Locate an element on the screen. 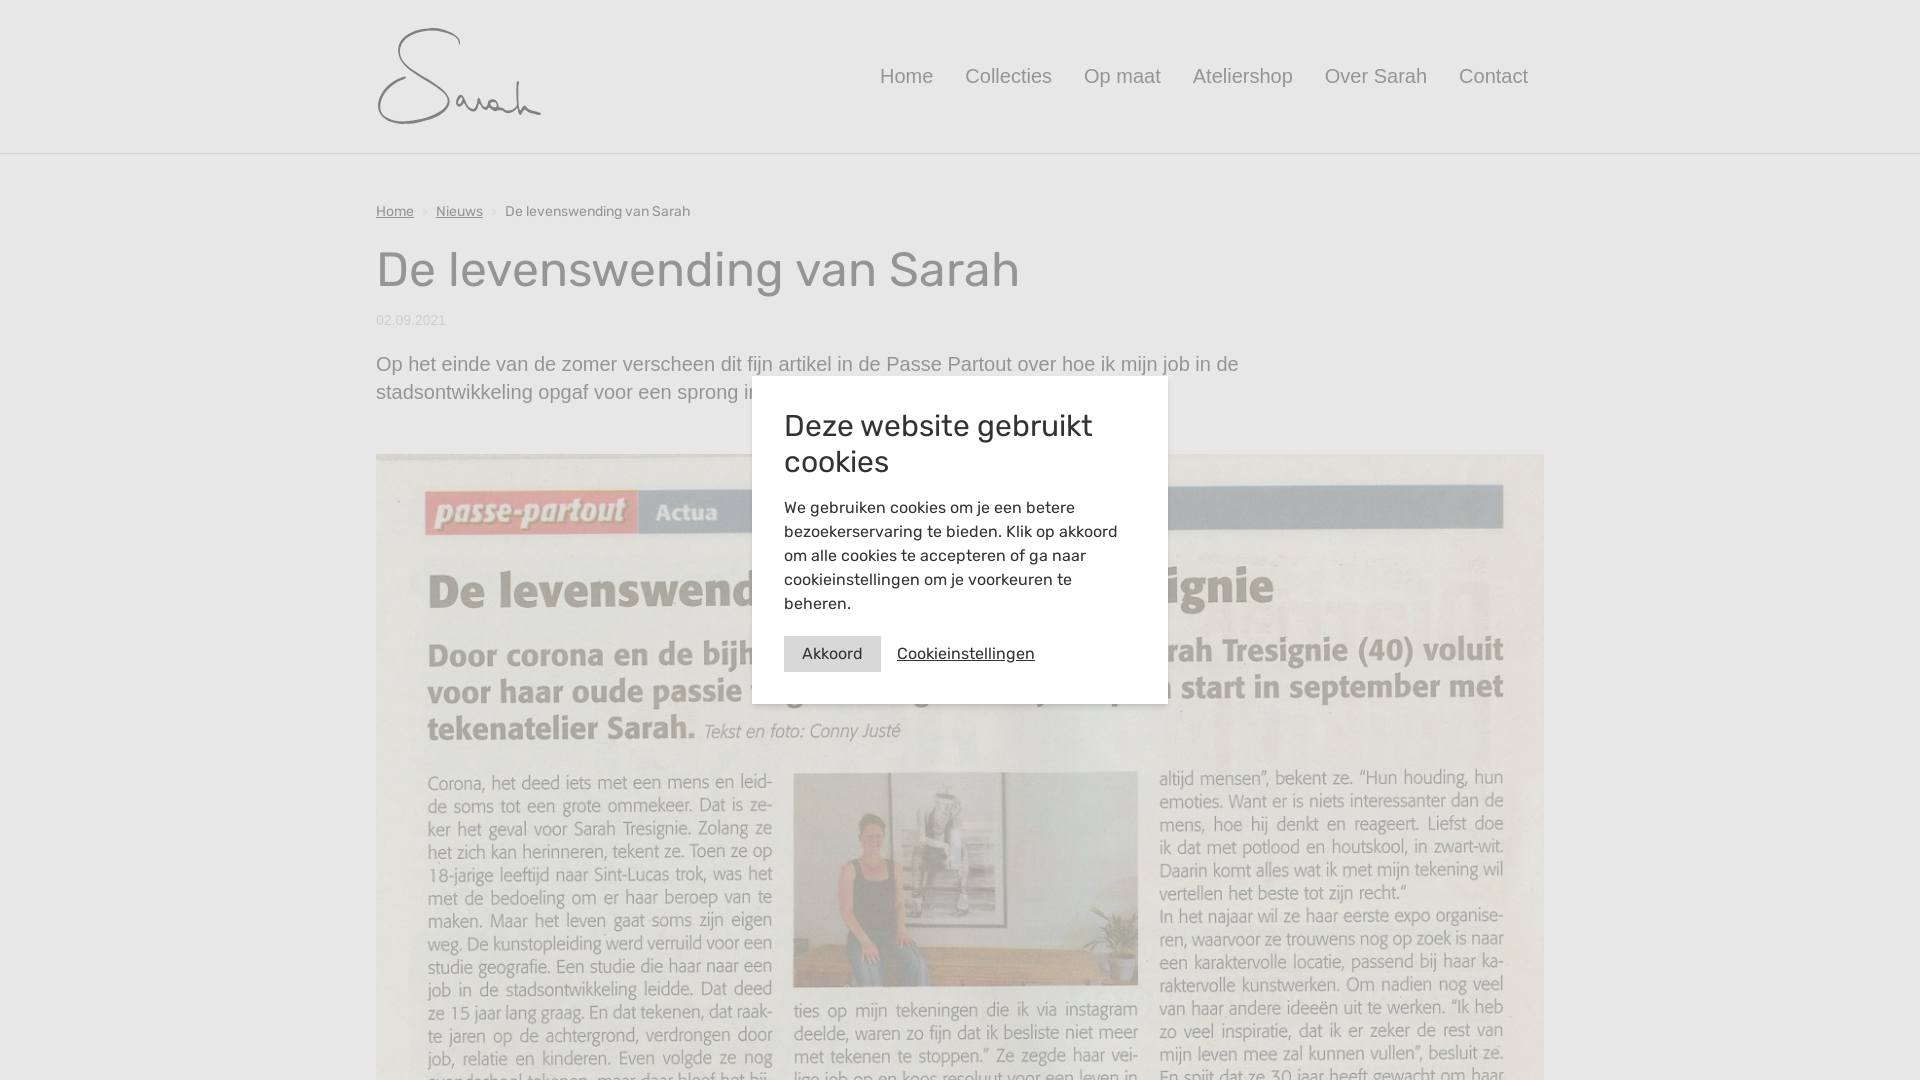 This screenshot has width=1920, height=1080. Nieuws is located at coordinates (460, 212).